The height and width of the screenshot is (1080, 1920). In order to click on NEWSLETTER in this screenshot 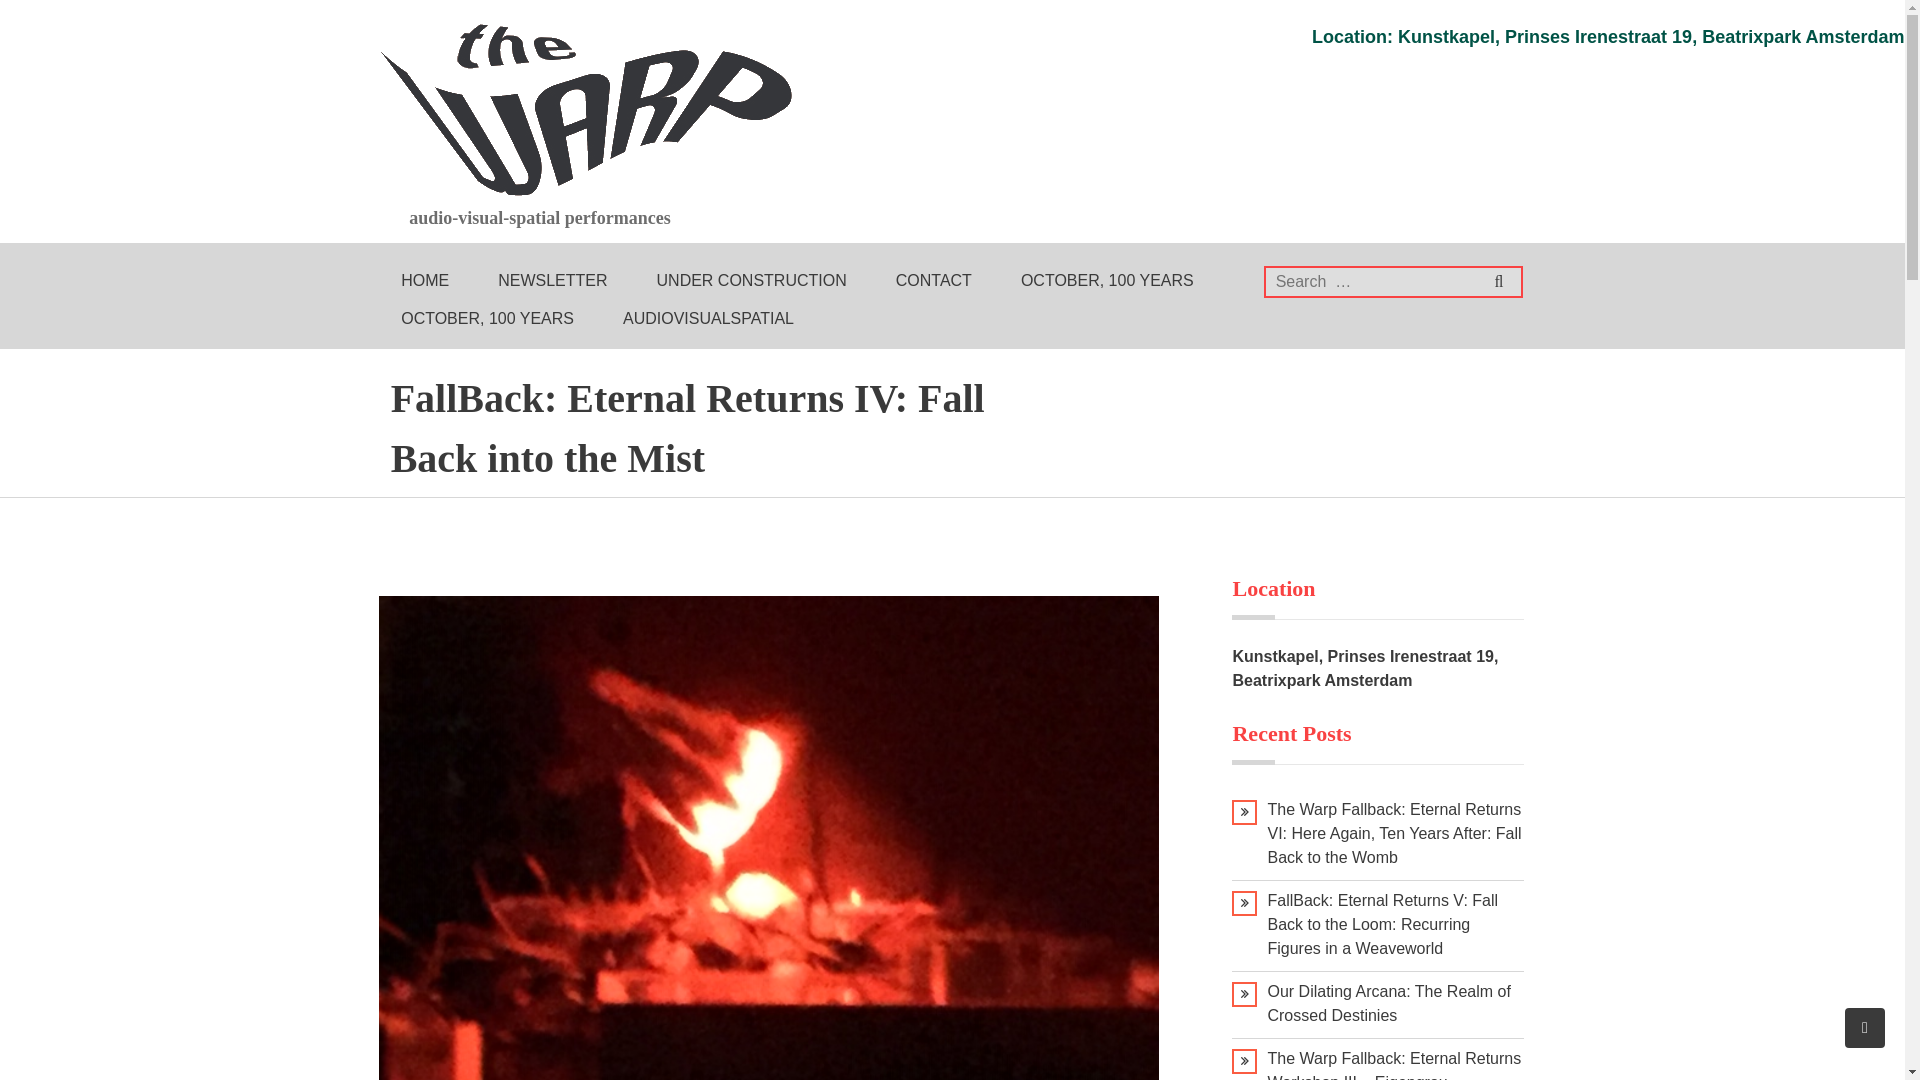, I will do `click(552, 281)`.